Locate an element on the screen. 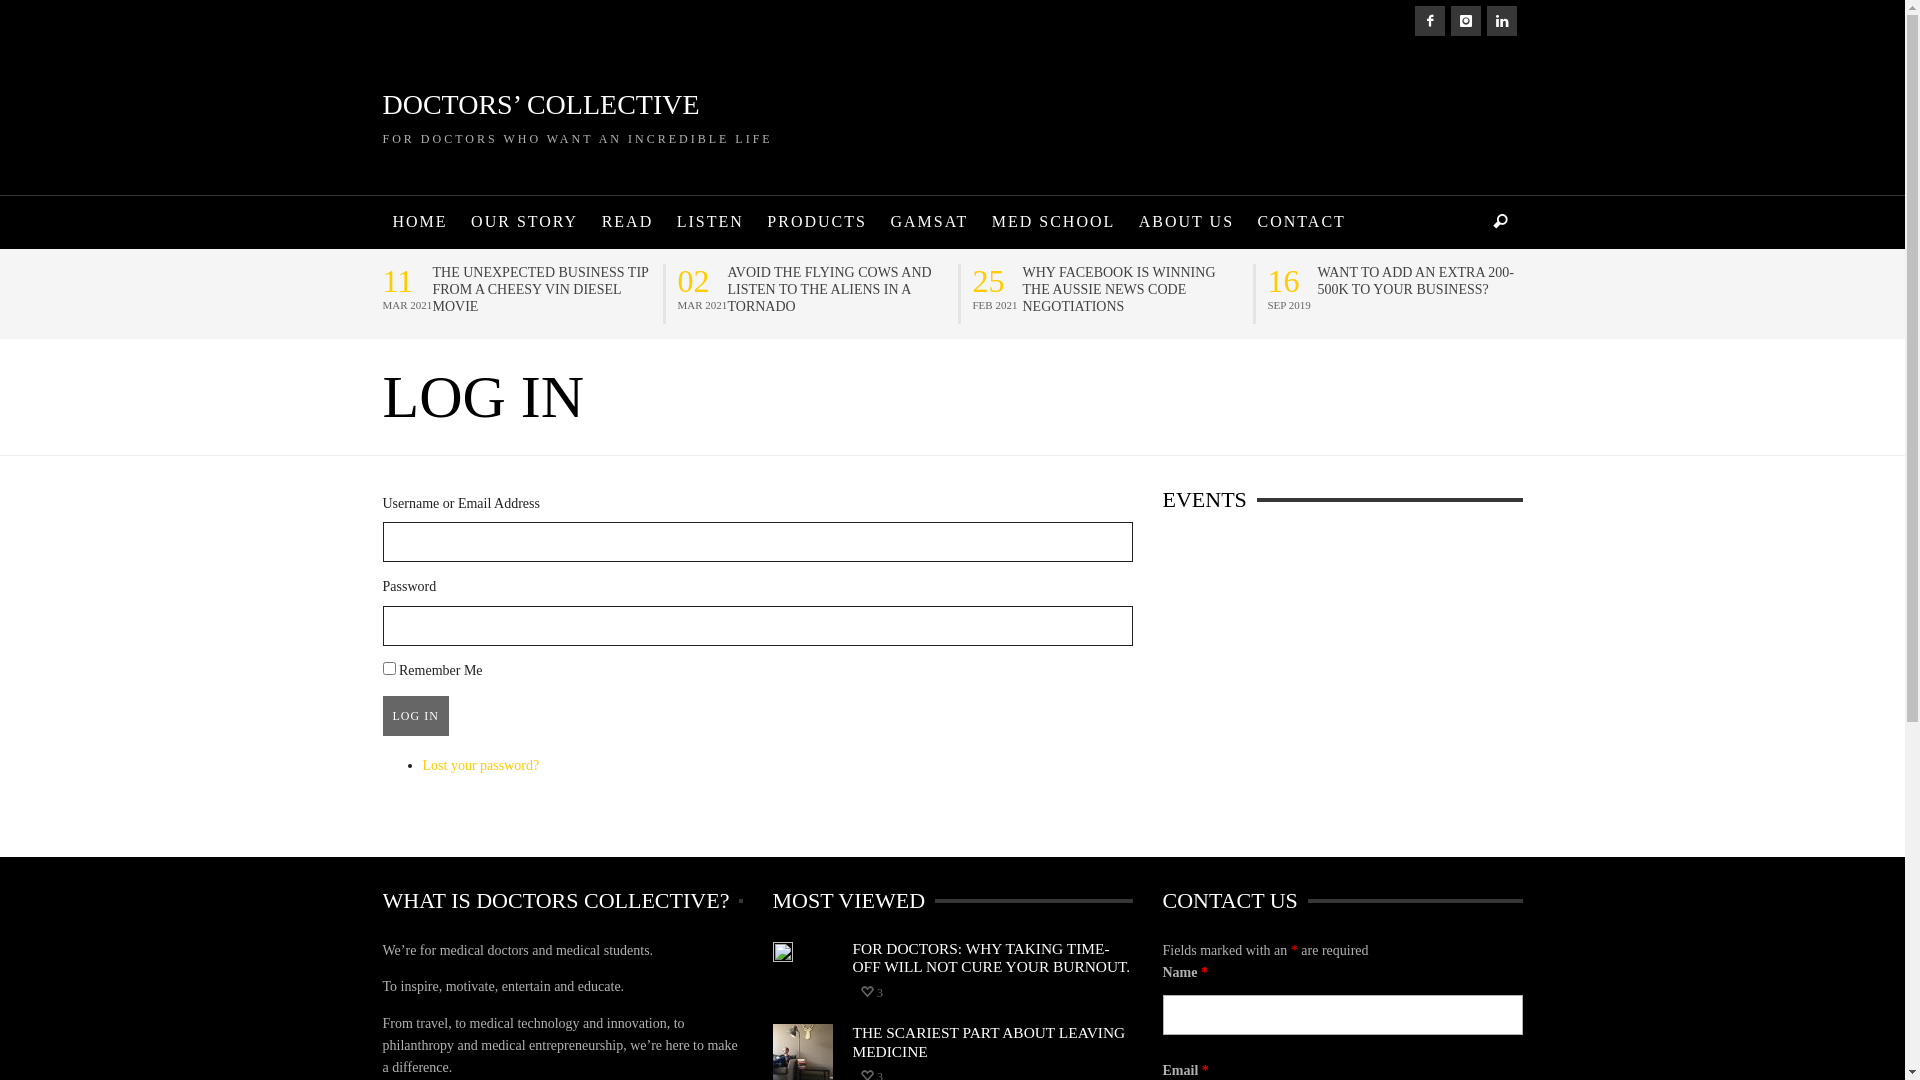 The image size is (1920, 1080). WHY FACEBOOK IS WINNING THE AUSSIE NEWS CODE NEGOTIATIONS is located at coordinates (1132, 290).